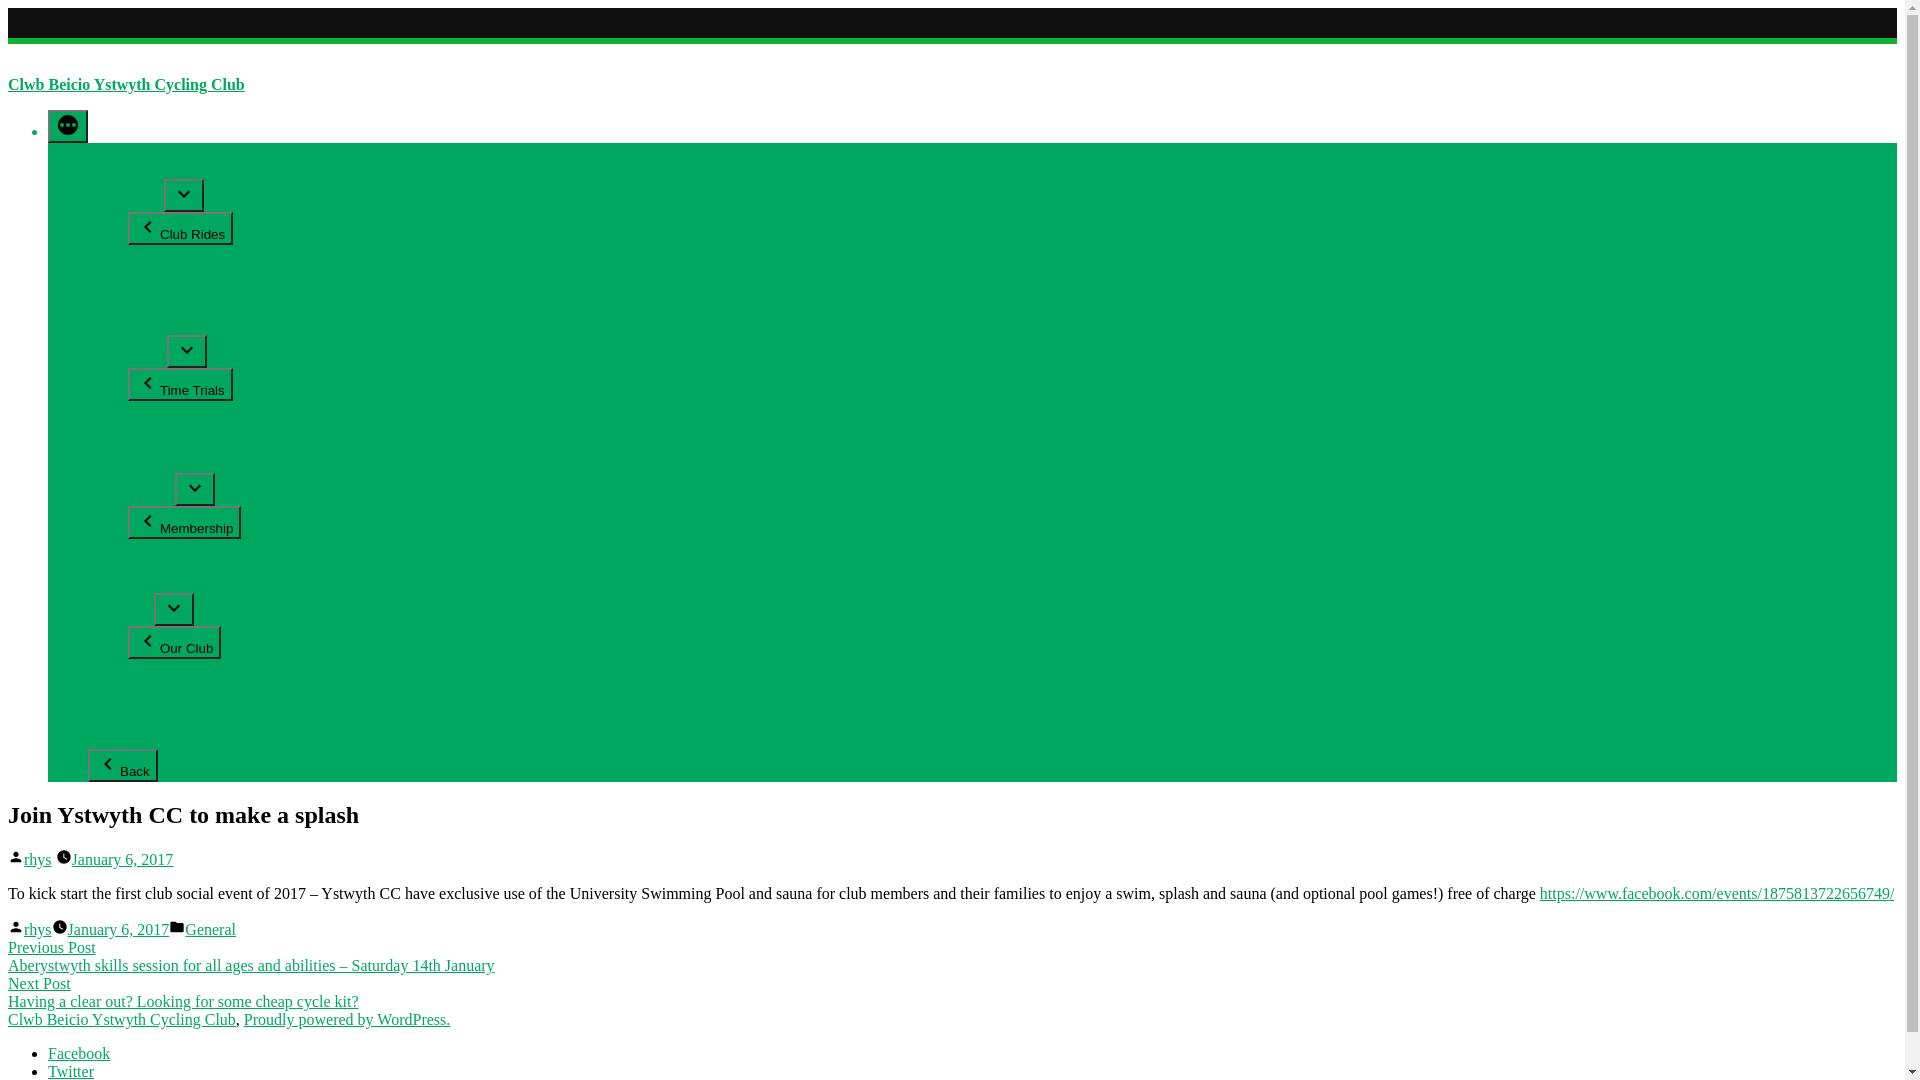 The width and height of the screenshot is (1920, 1080). I want to click on January 6, 2017, so click(119, 930).